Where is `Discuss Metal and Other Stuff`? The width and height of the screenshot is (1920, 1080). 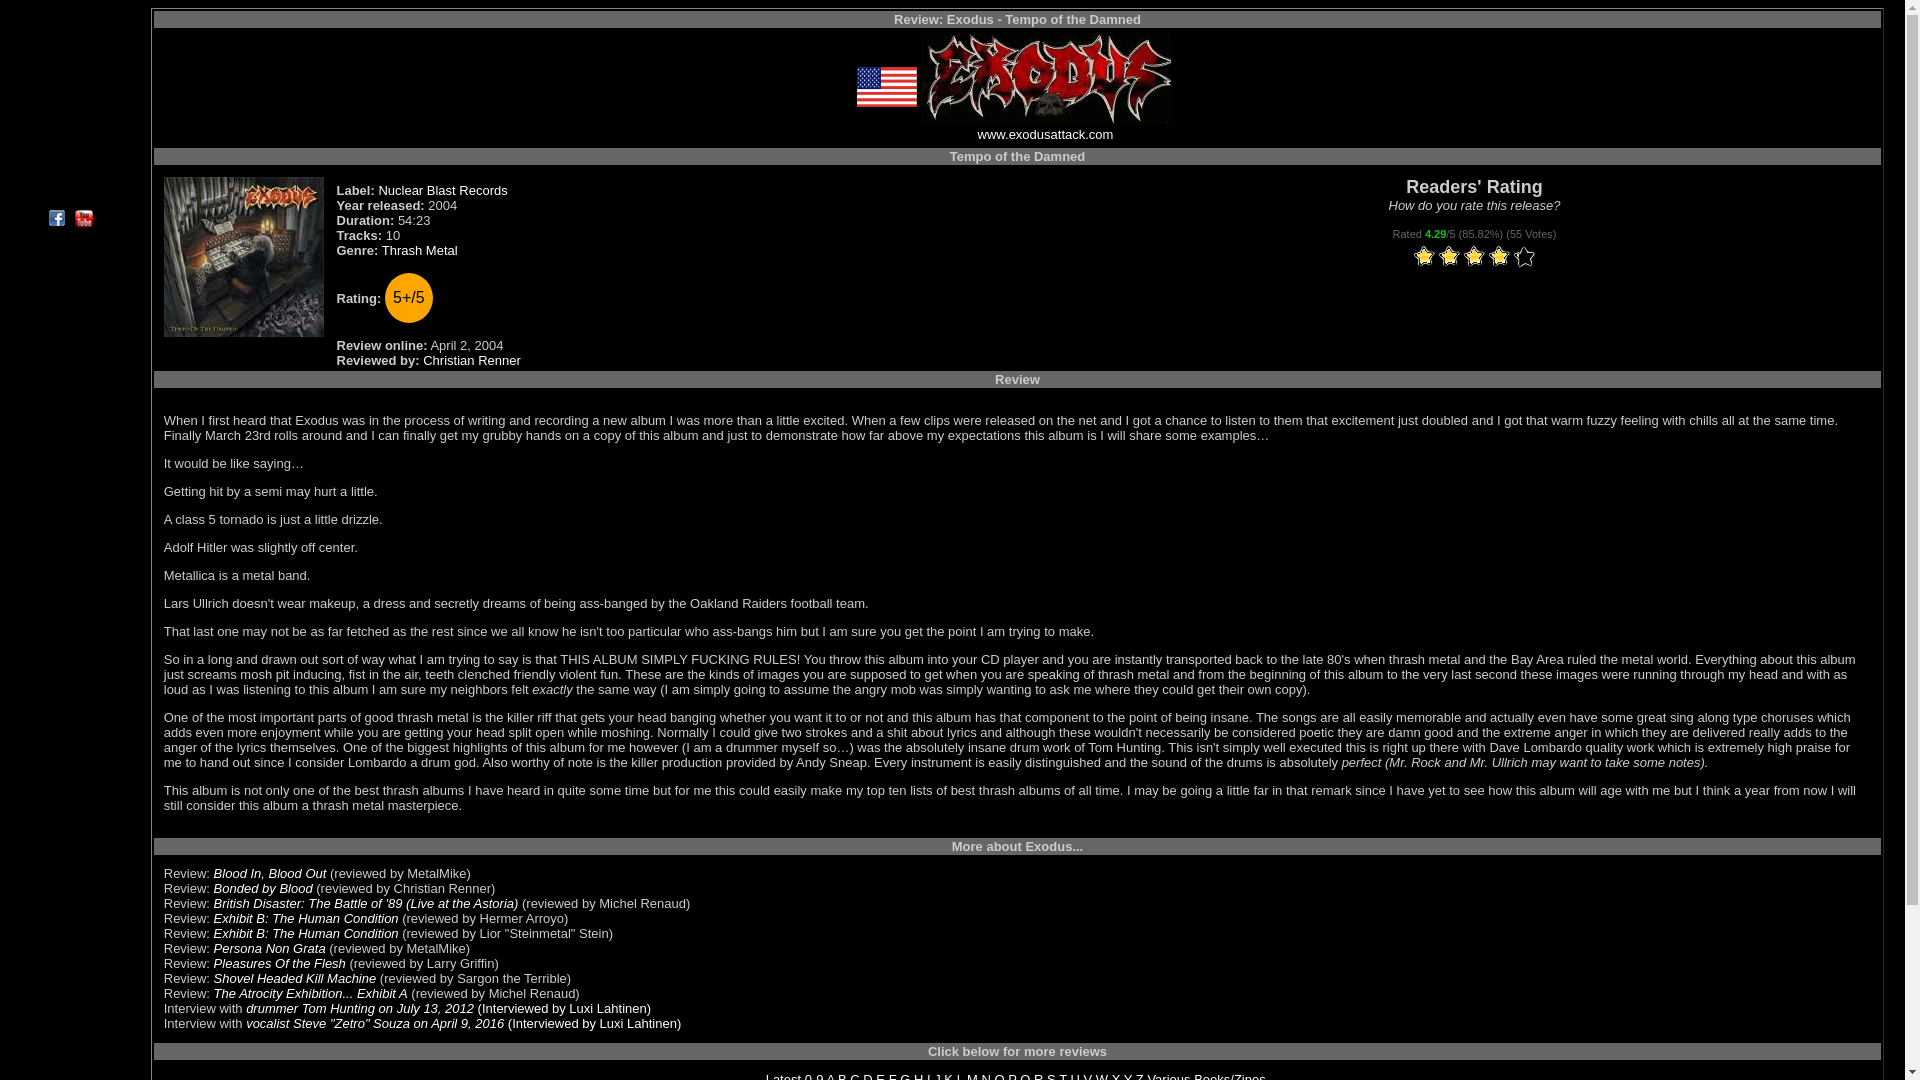
Discuss Metal and Other Stuff is located at coordinates (68, 102).